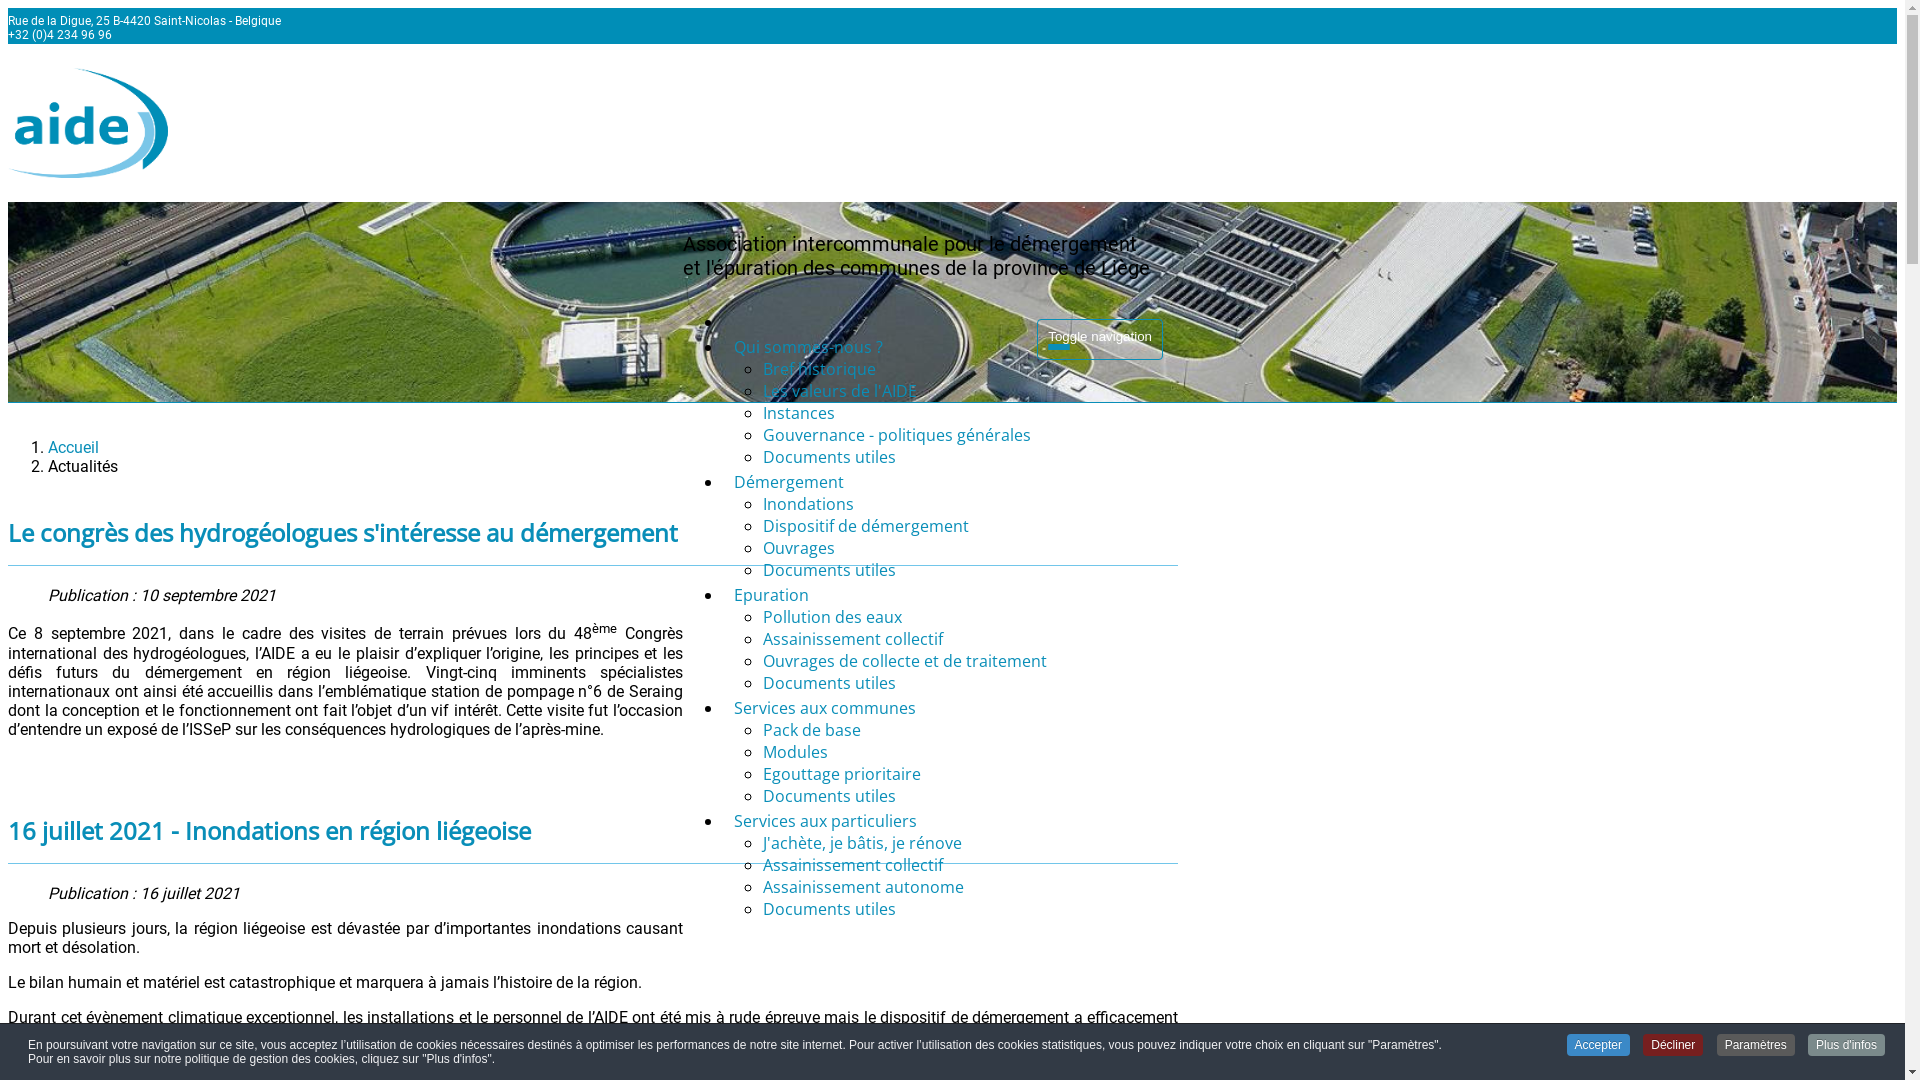  What do you see at coordinates (826, 821) in the screenshot?
I see `Services aux particuliers` at bounding box center [826, 821].